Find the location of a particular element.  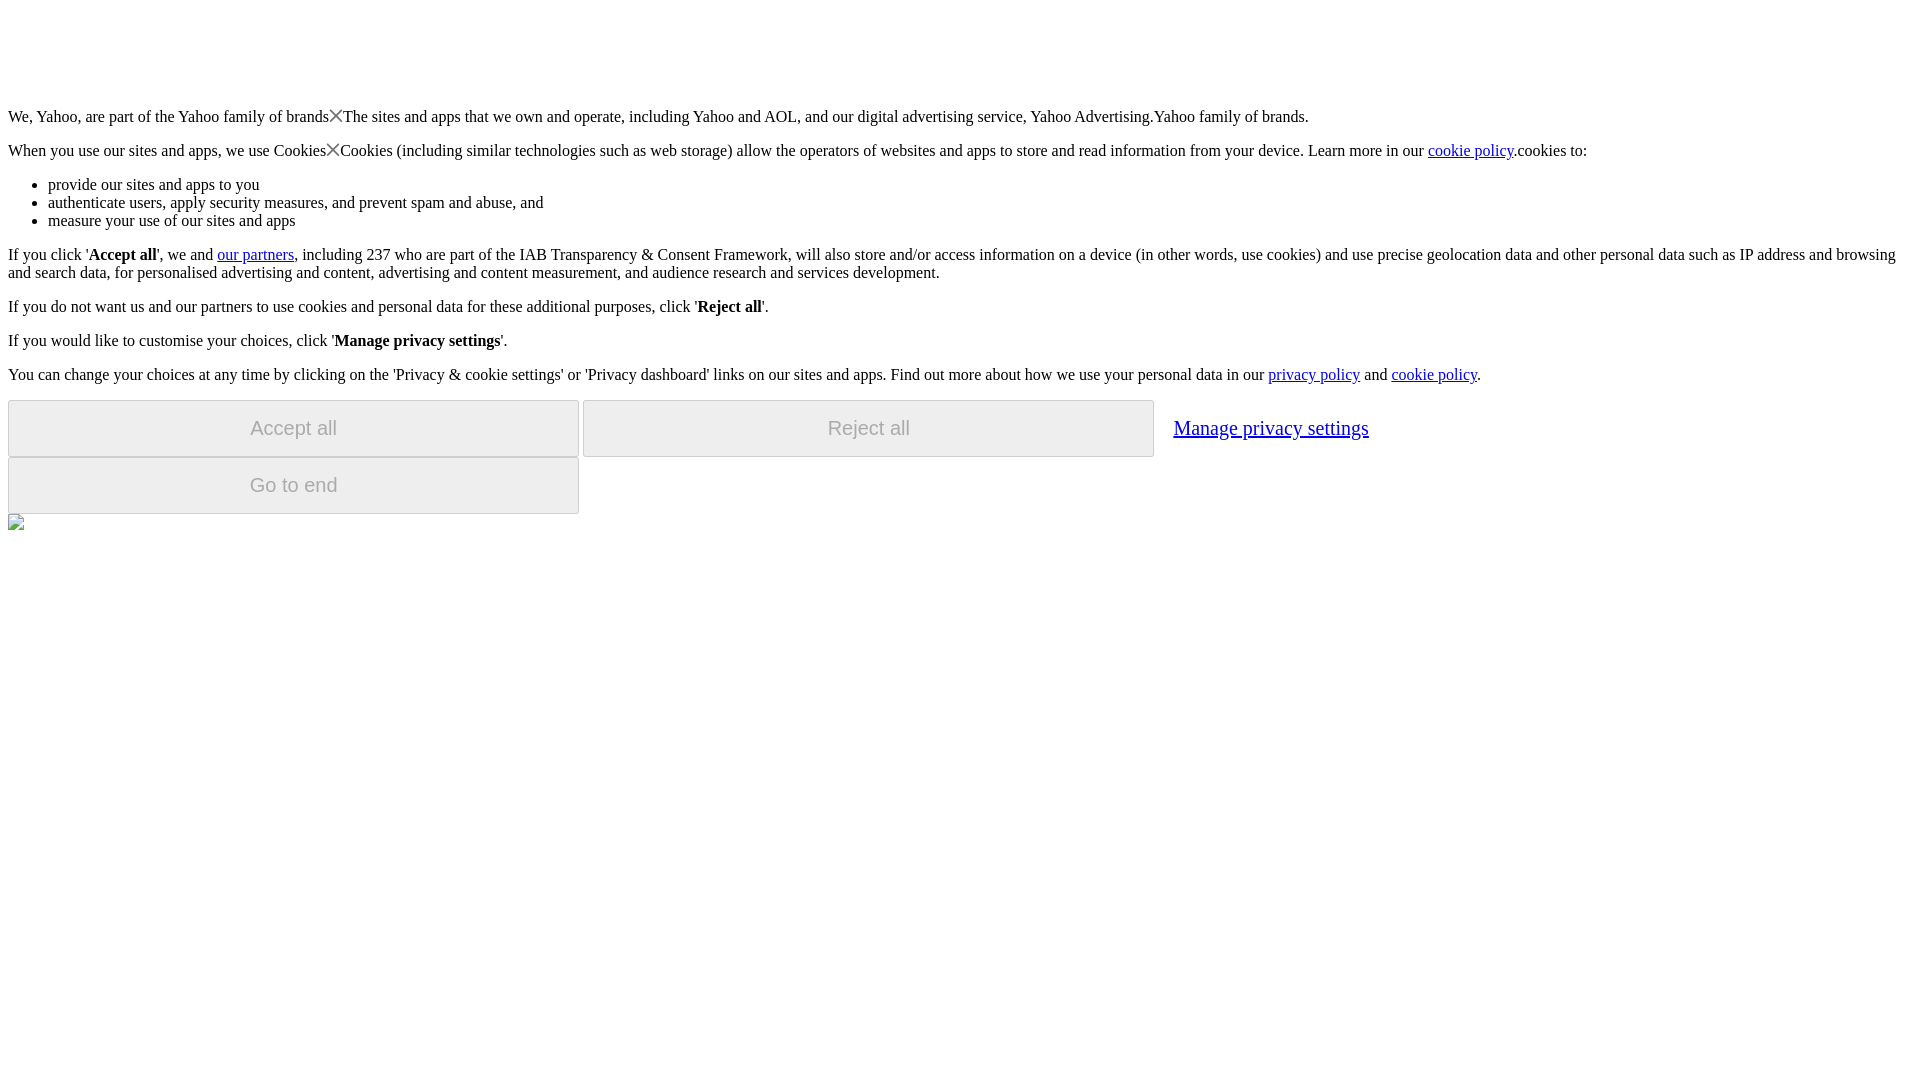

Manage privacy settings is located at coordinates (1270, 427).